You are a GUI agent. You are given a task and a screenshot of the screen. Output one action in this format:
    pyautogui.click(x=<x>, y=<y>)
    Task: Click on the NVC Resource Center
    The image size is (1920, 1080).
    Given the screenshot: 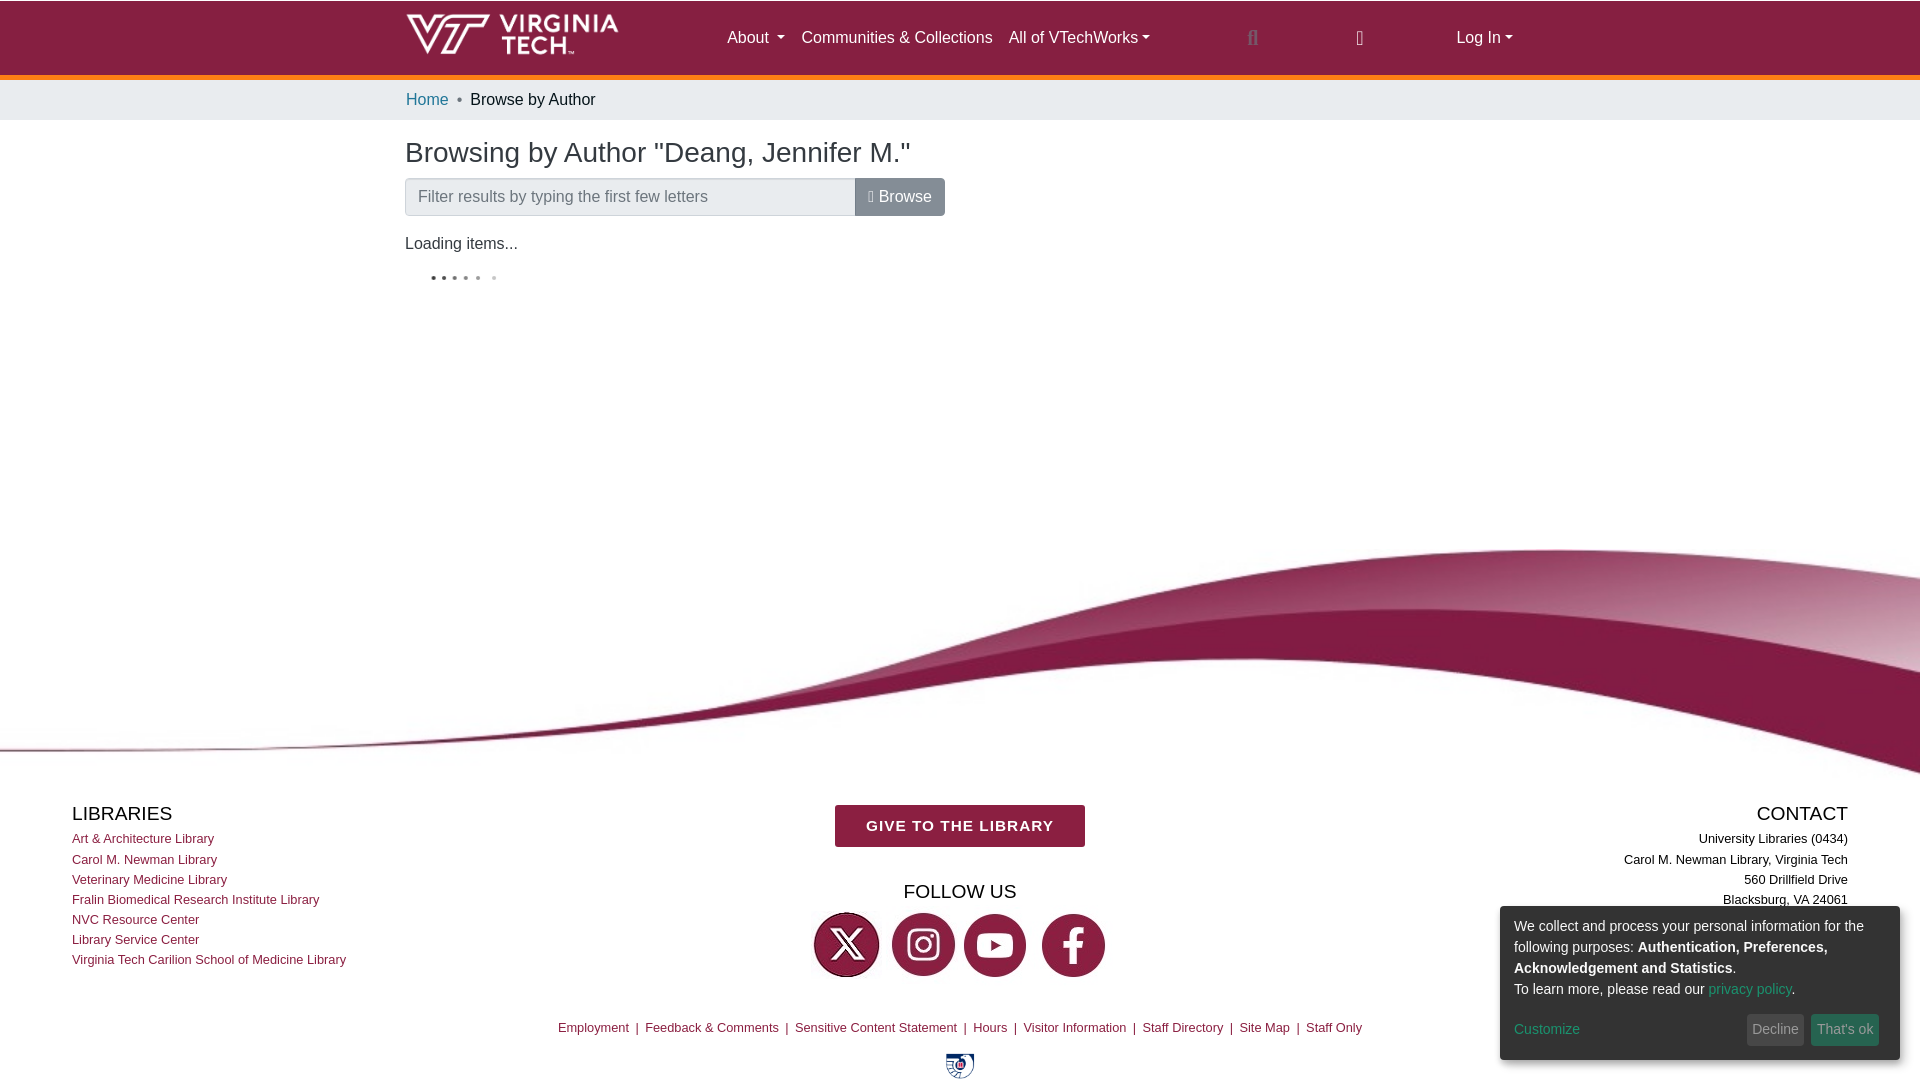 What is the action you would take?
    pyautogui.click(x=136, y=918)
    